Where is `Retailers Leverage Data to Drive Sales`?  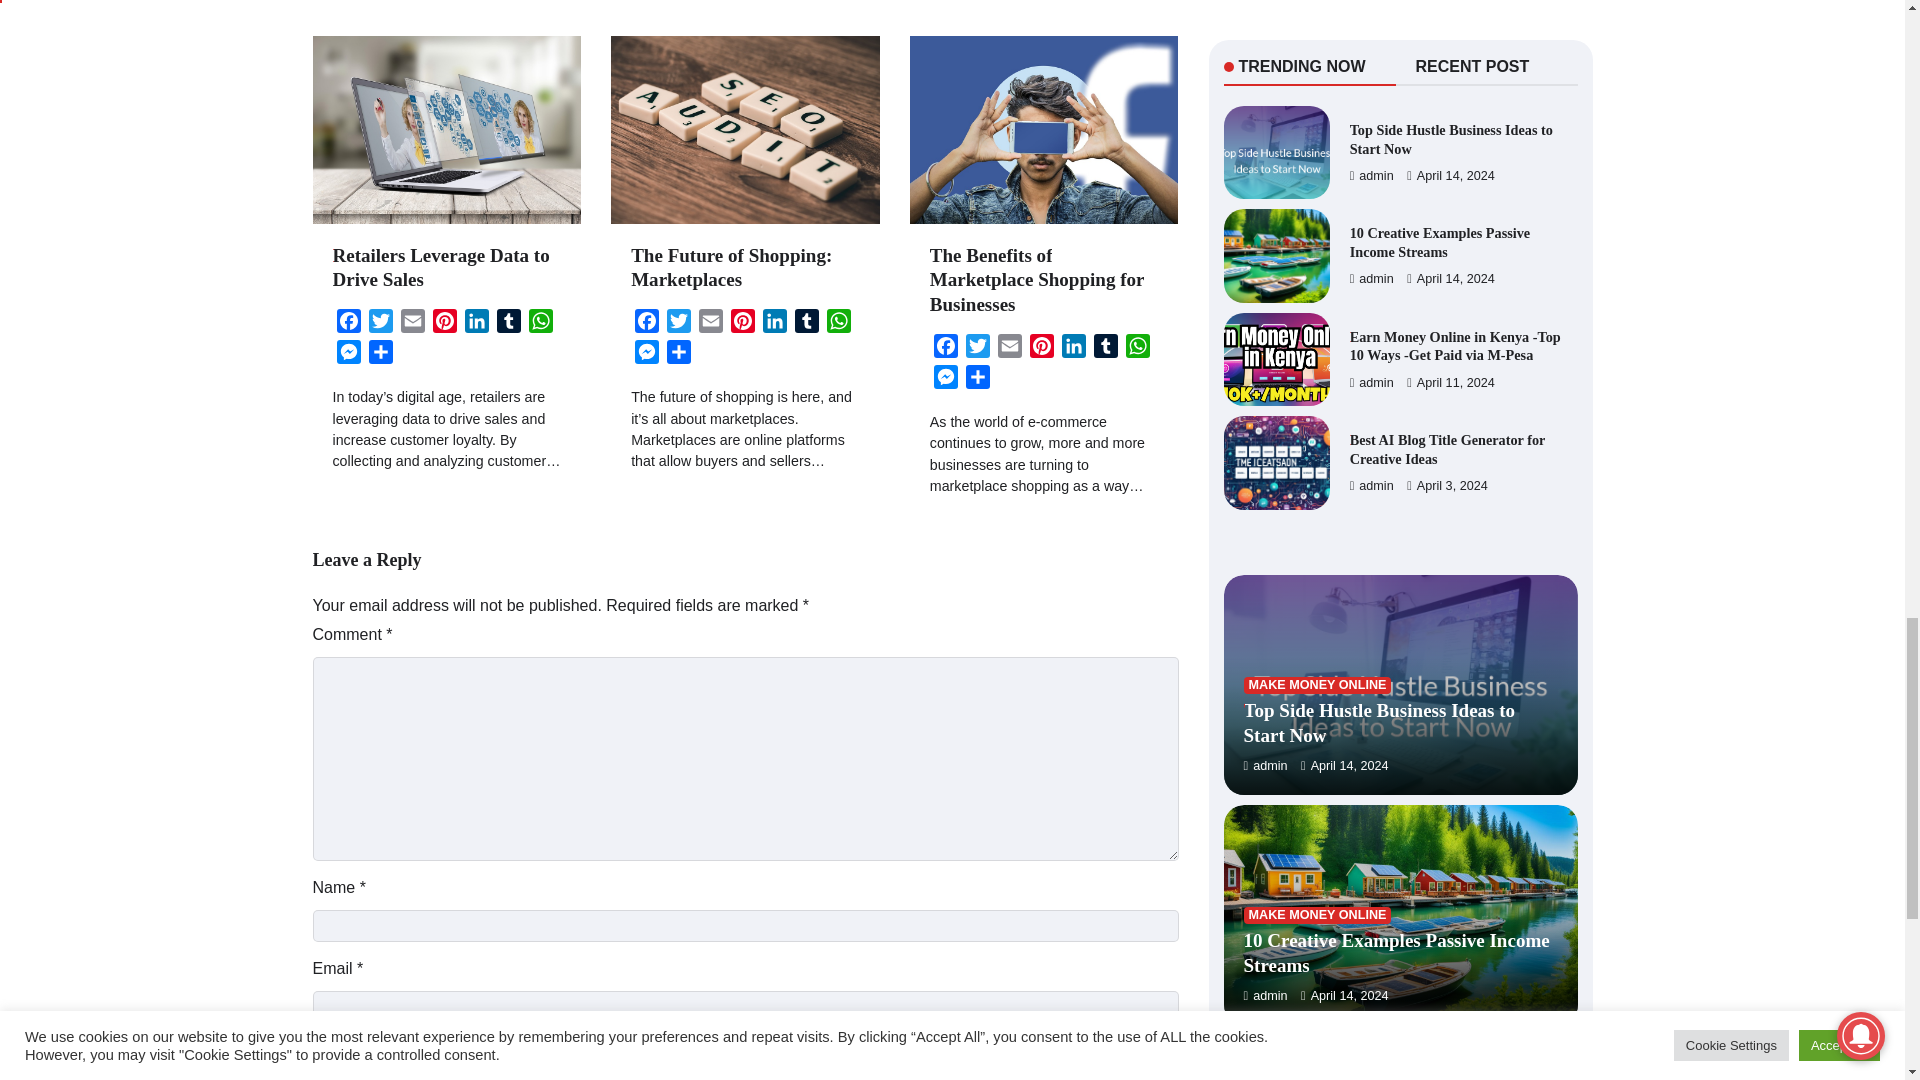 Retailers Leverage Data to Drive Sales is located at coordinates (440, 268).